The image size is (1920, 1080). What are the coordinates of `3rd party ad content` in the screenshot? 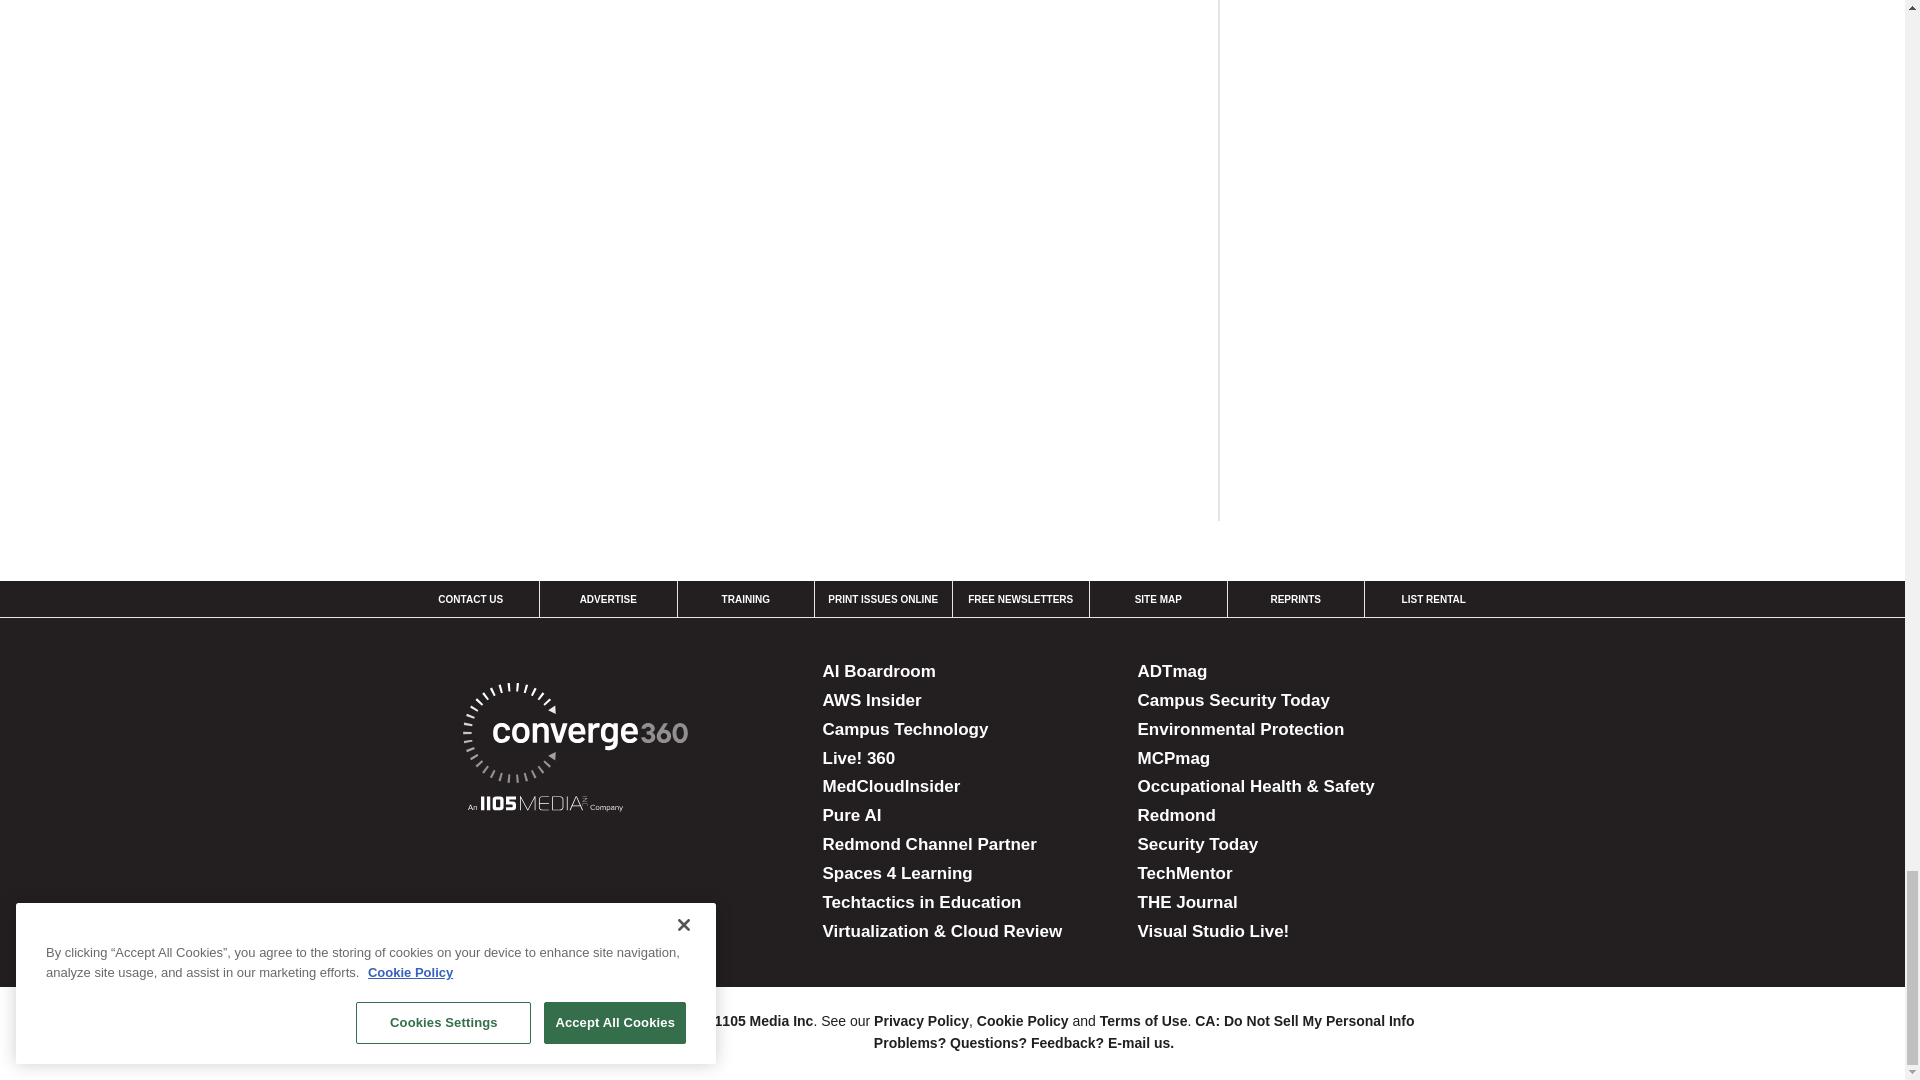 It's located at (1398, 346).